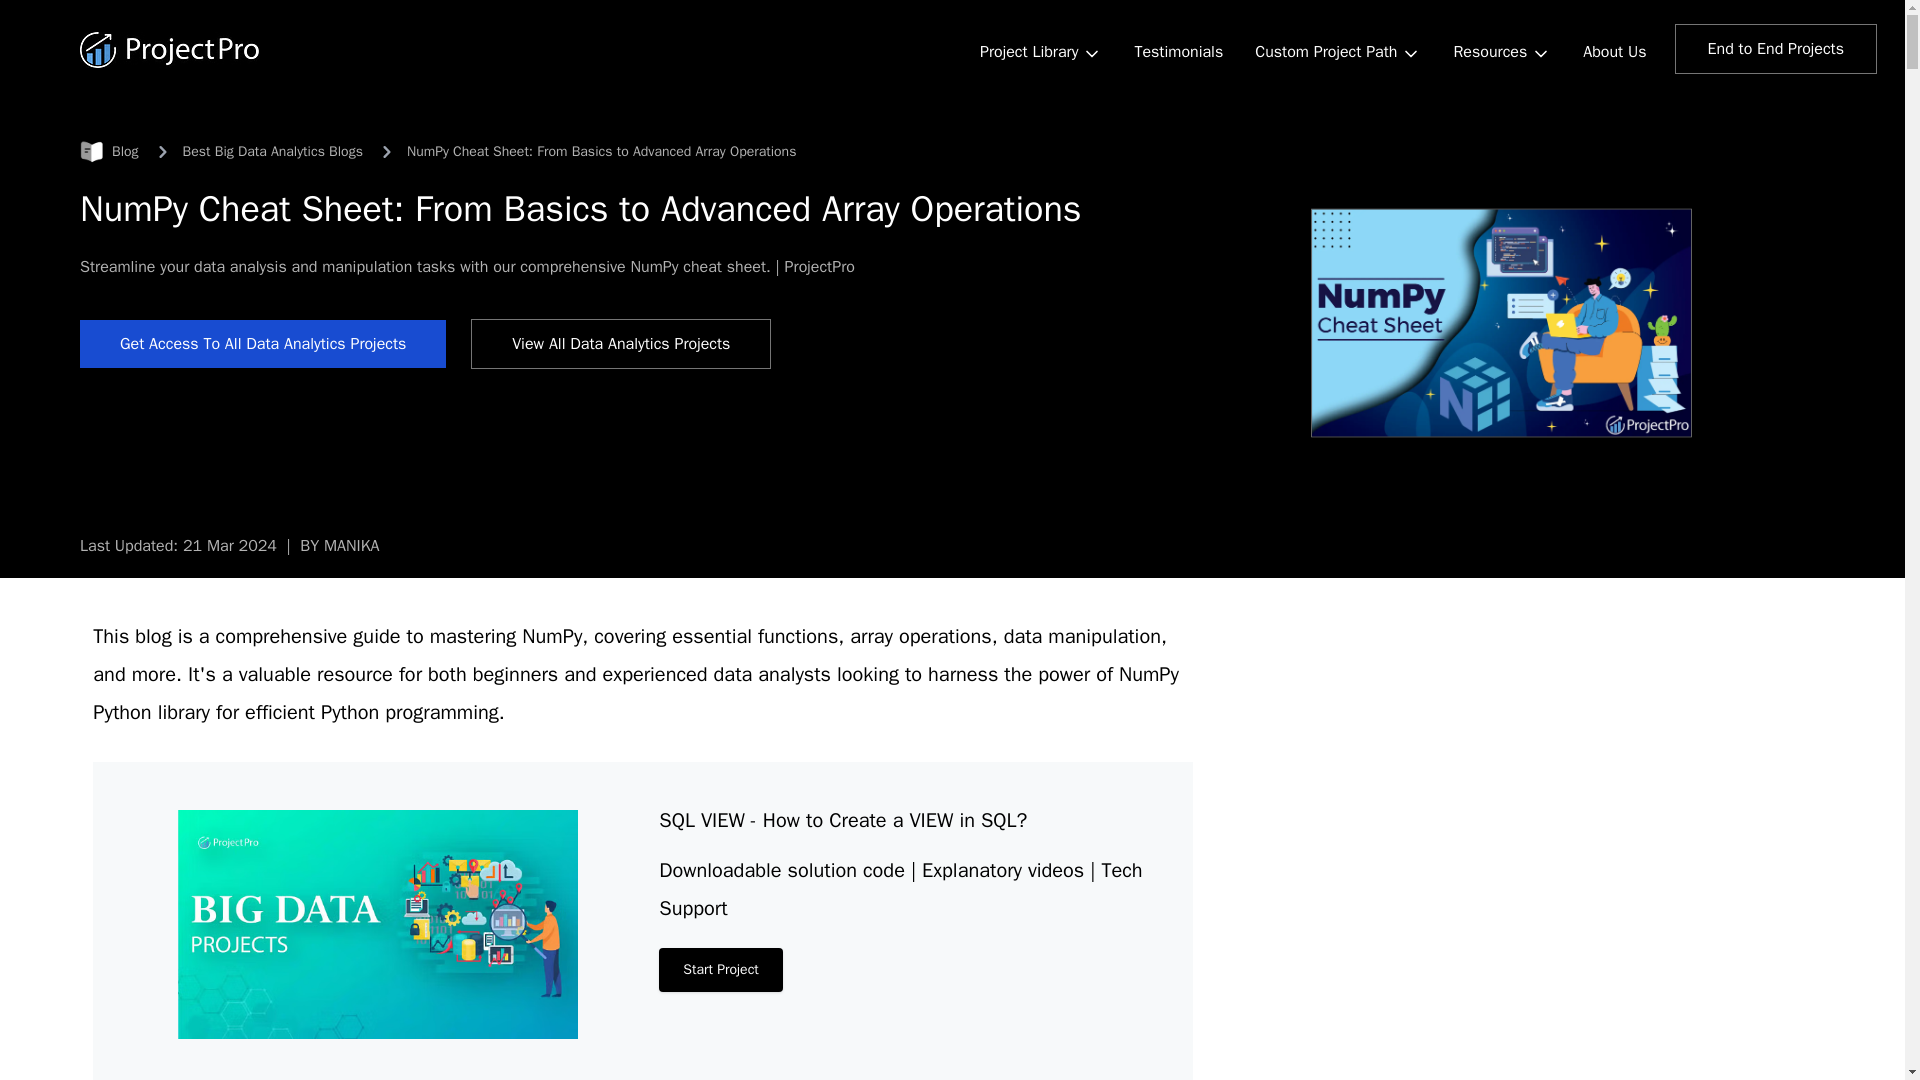  I want to click on Resources, so click(1501, 54).